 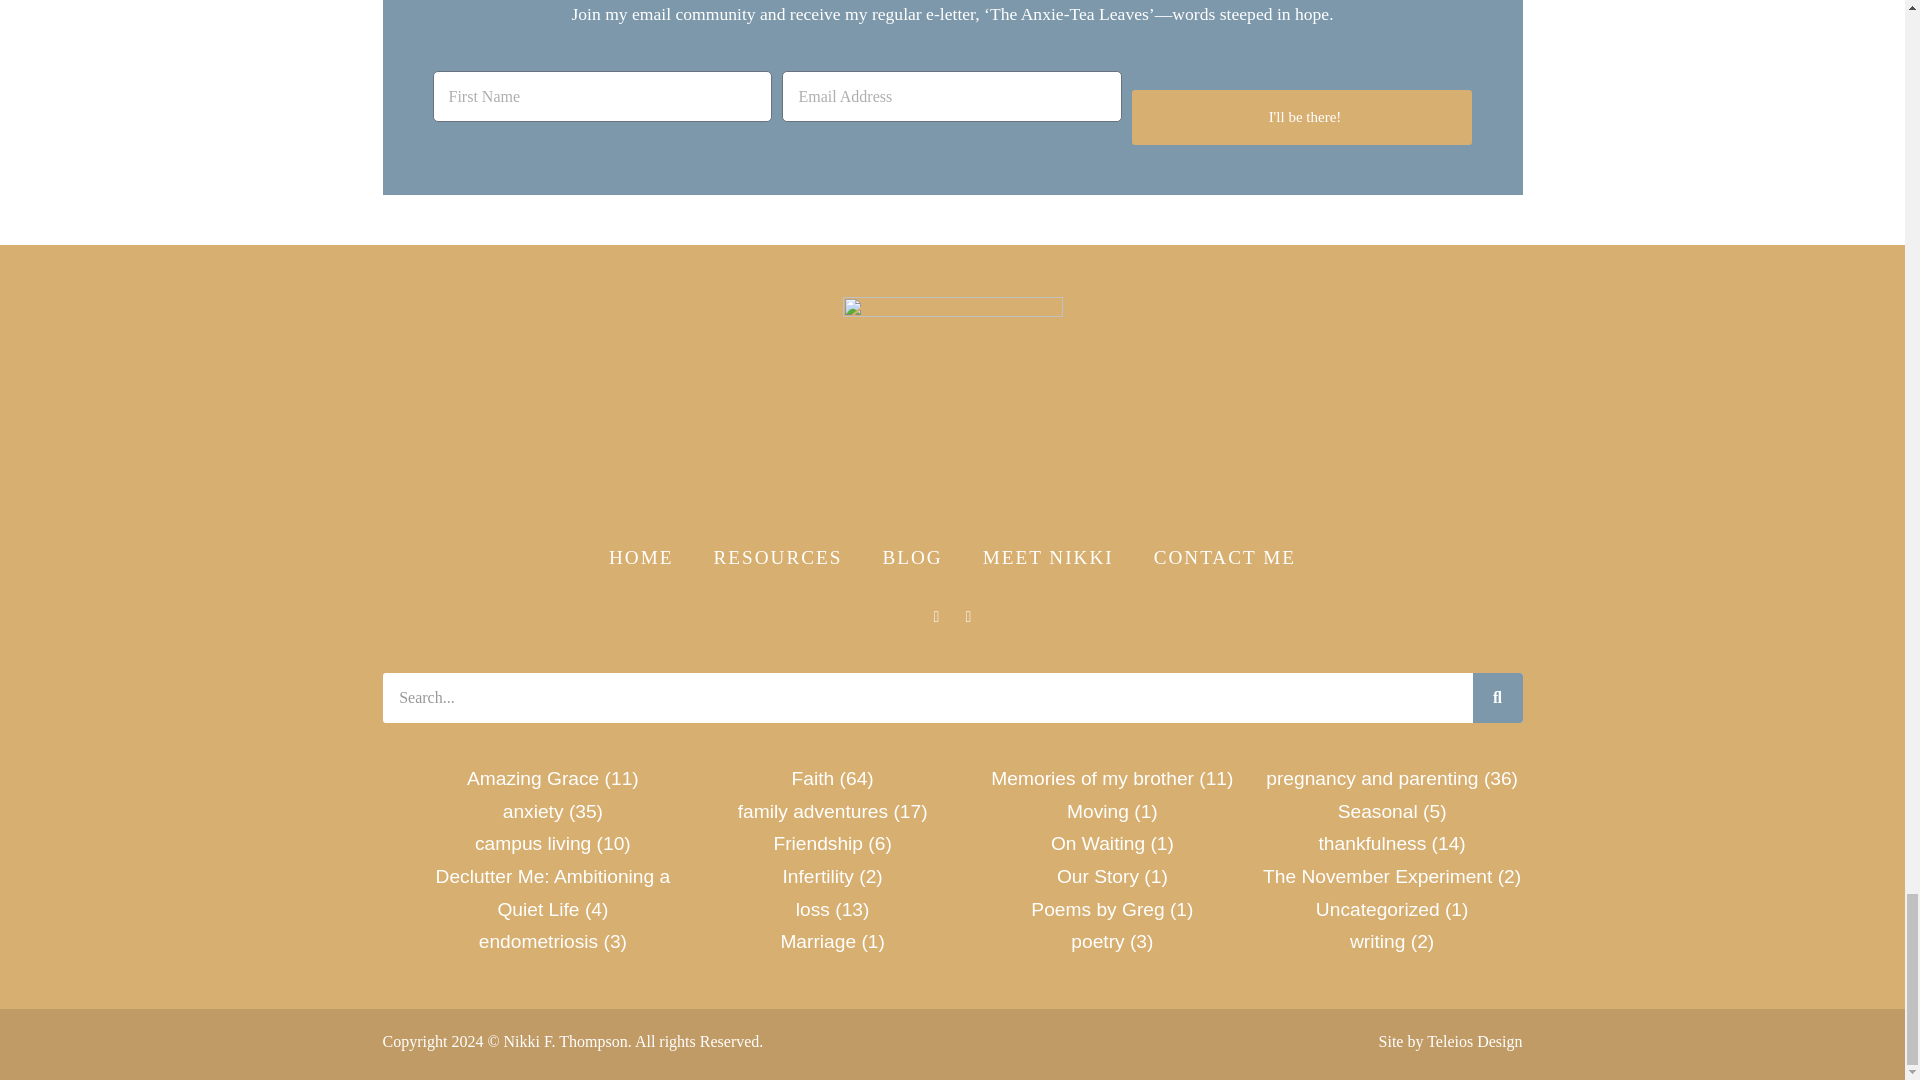 I want to click on HOME, so click(x=641, y=558).